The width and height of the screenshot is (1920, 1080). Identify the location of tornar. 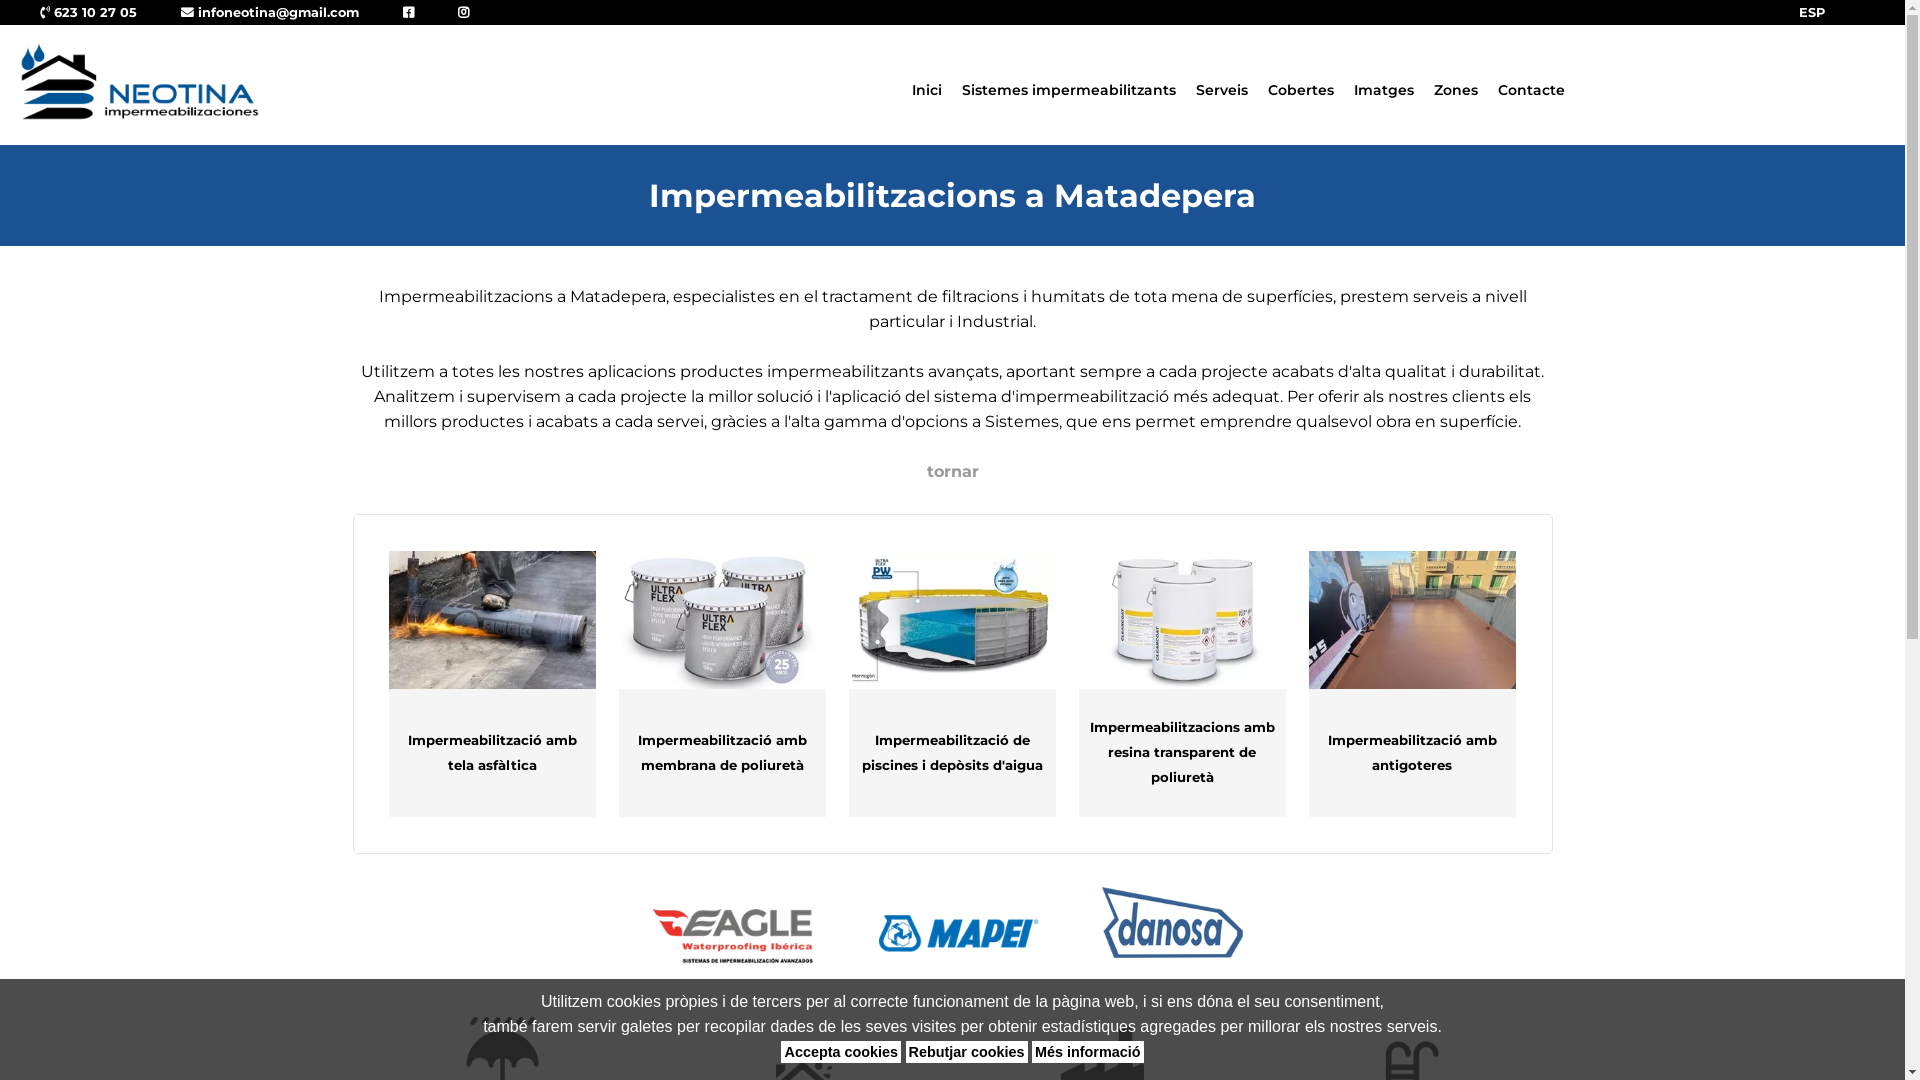
(952, 472).